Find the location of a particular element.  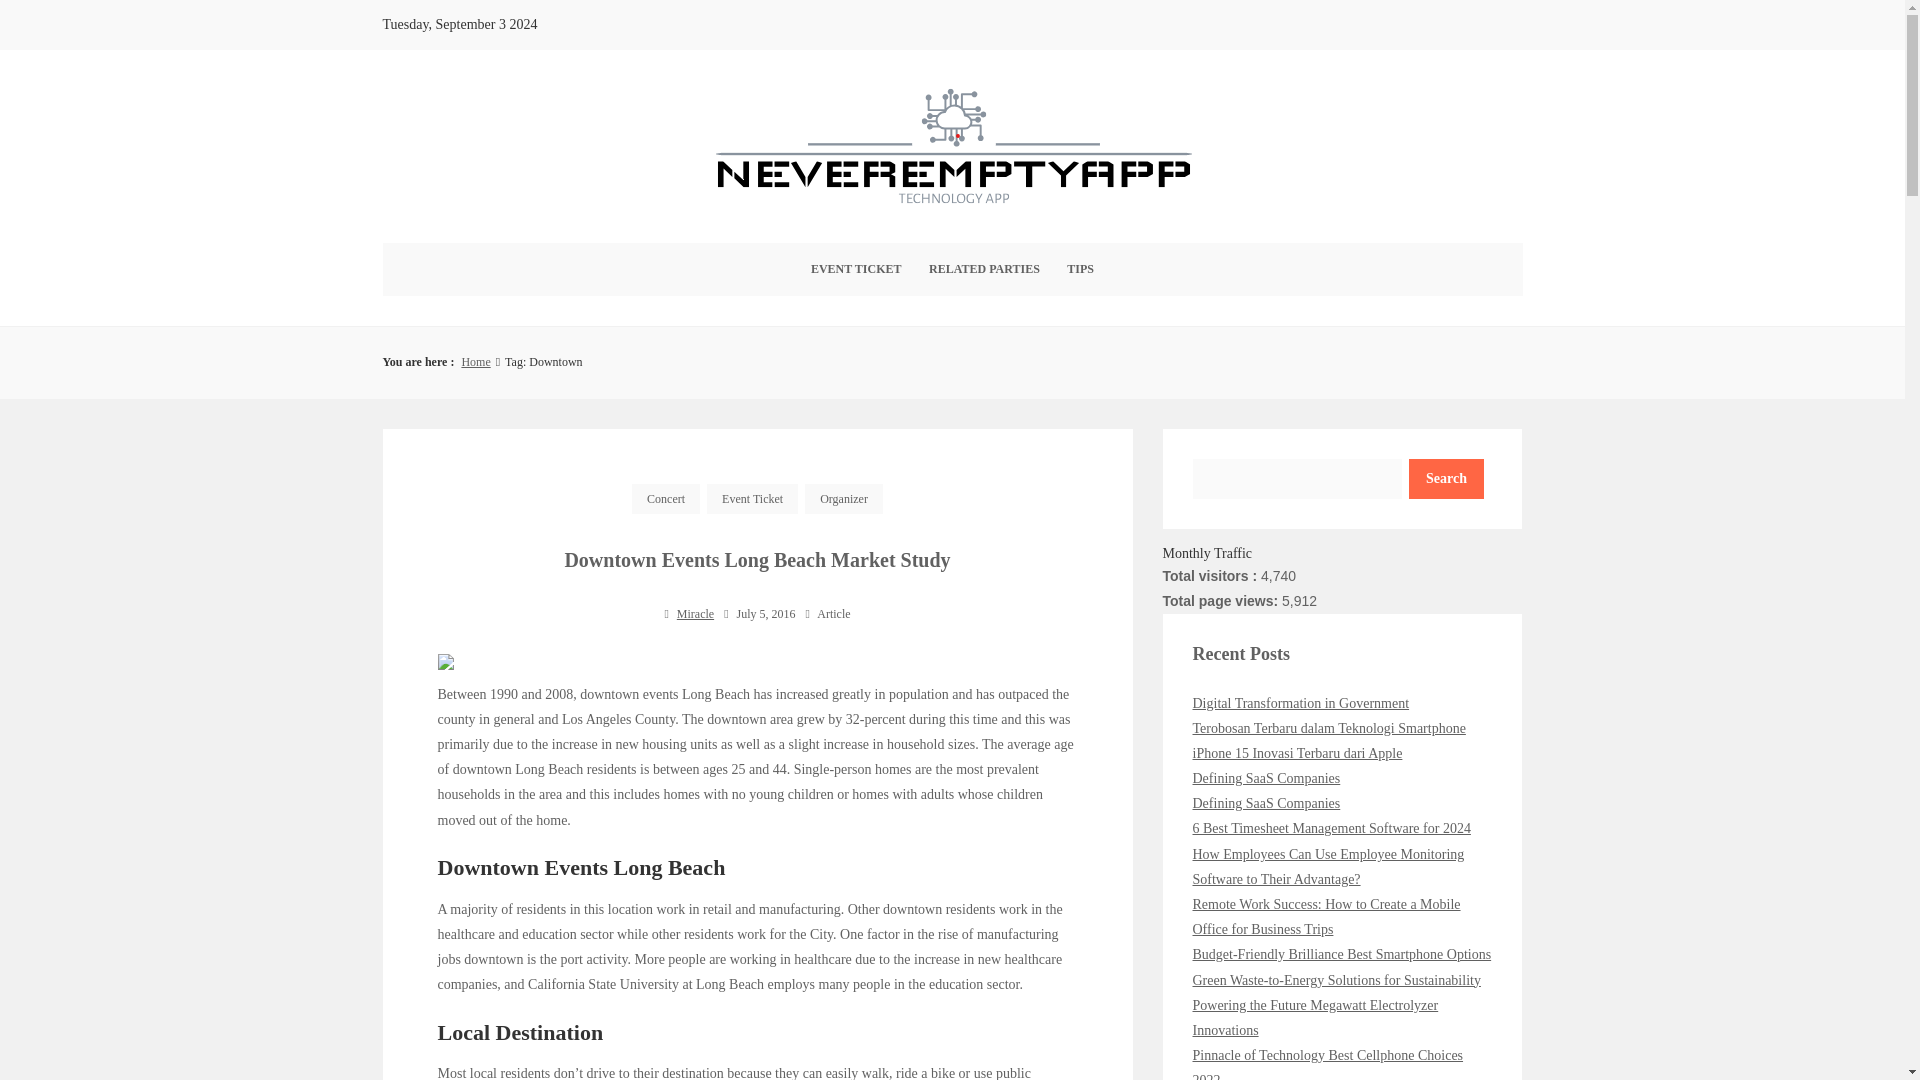

RELATED PARTIES is located at coordinates (984, 269).